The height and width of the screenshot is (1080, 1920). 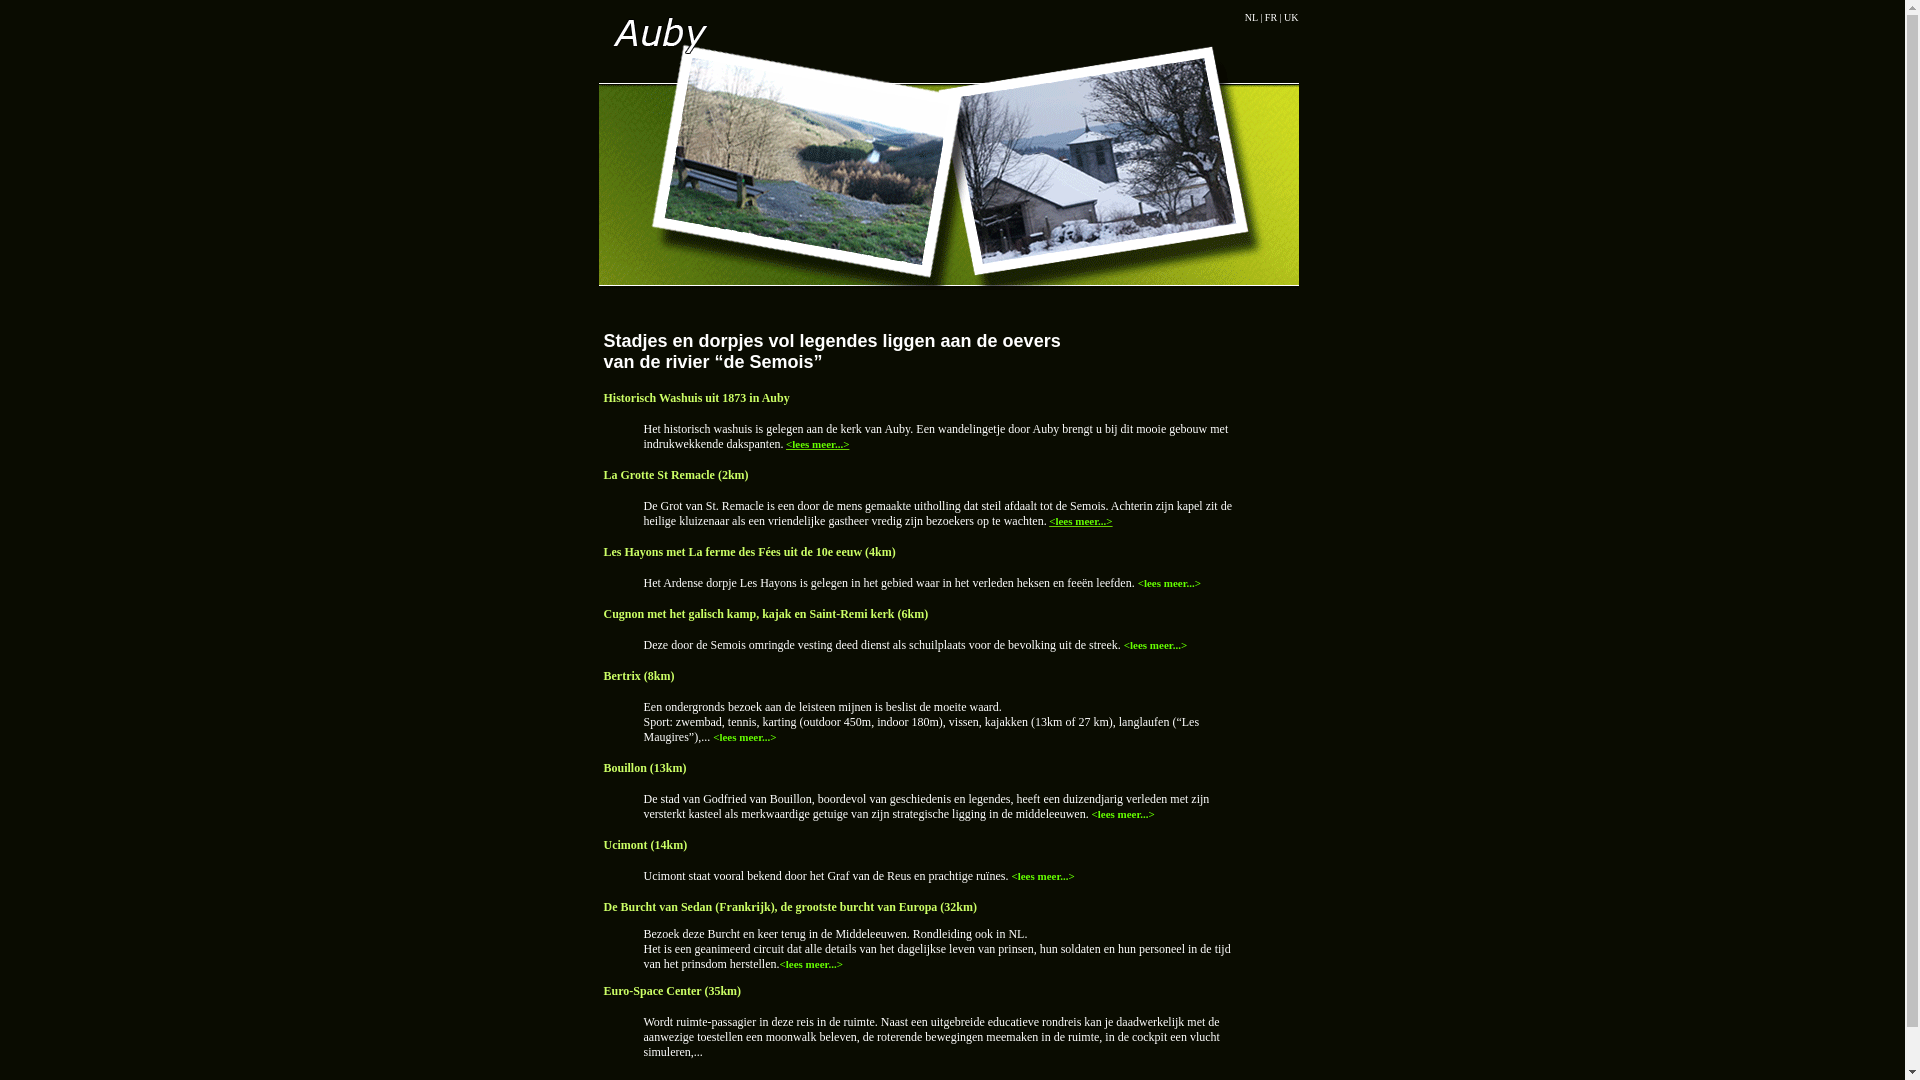 I want to click on <lees meer...>, so click(x=1042, y=876).